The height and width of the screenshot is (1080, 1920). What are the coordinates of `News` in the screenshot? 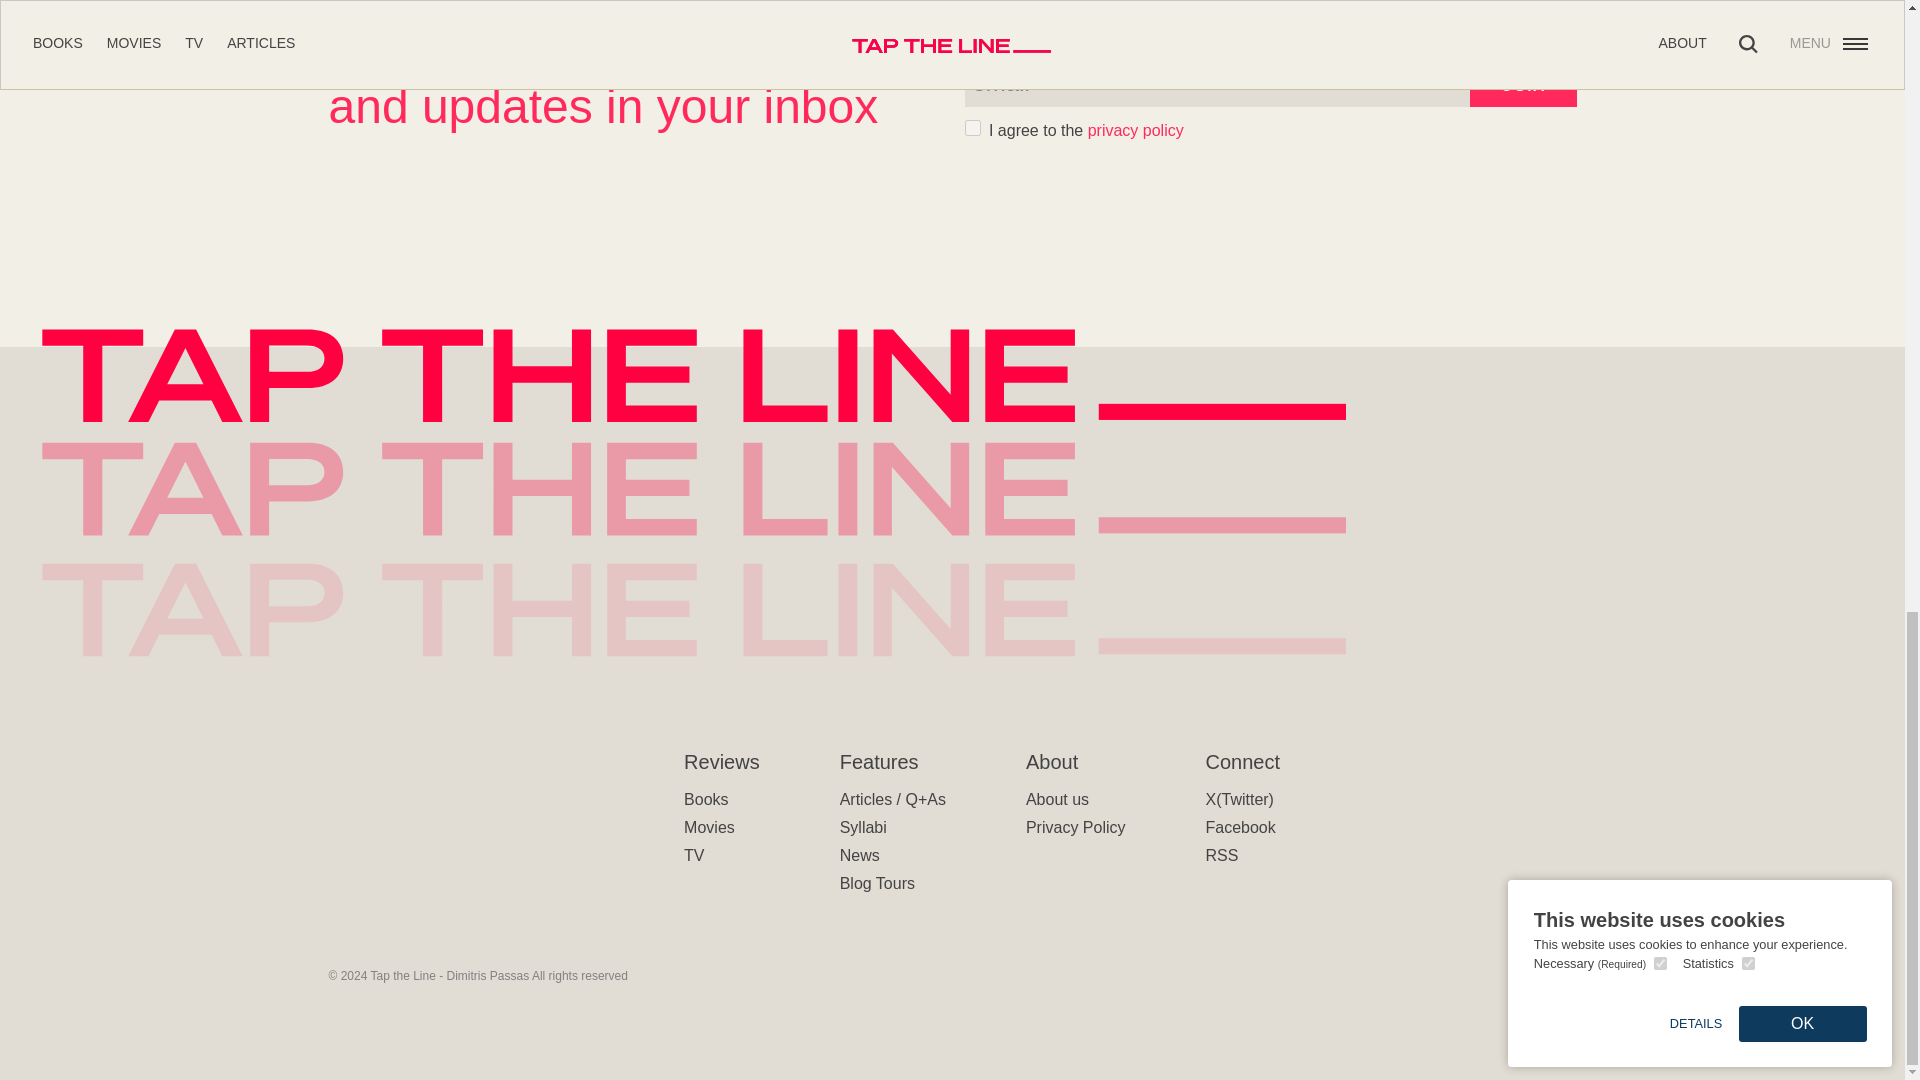 It's located at (860, 855).